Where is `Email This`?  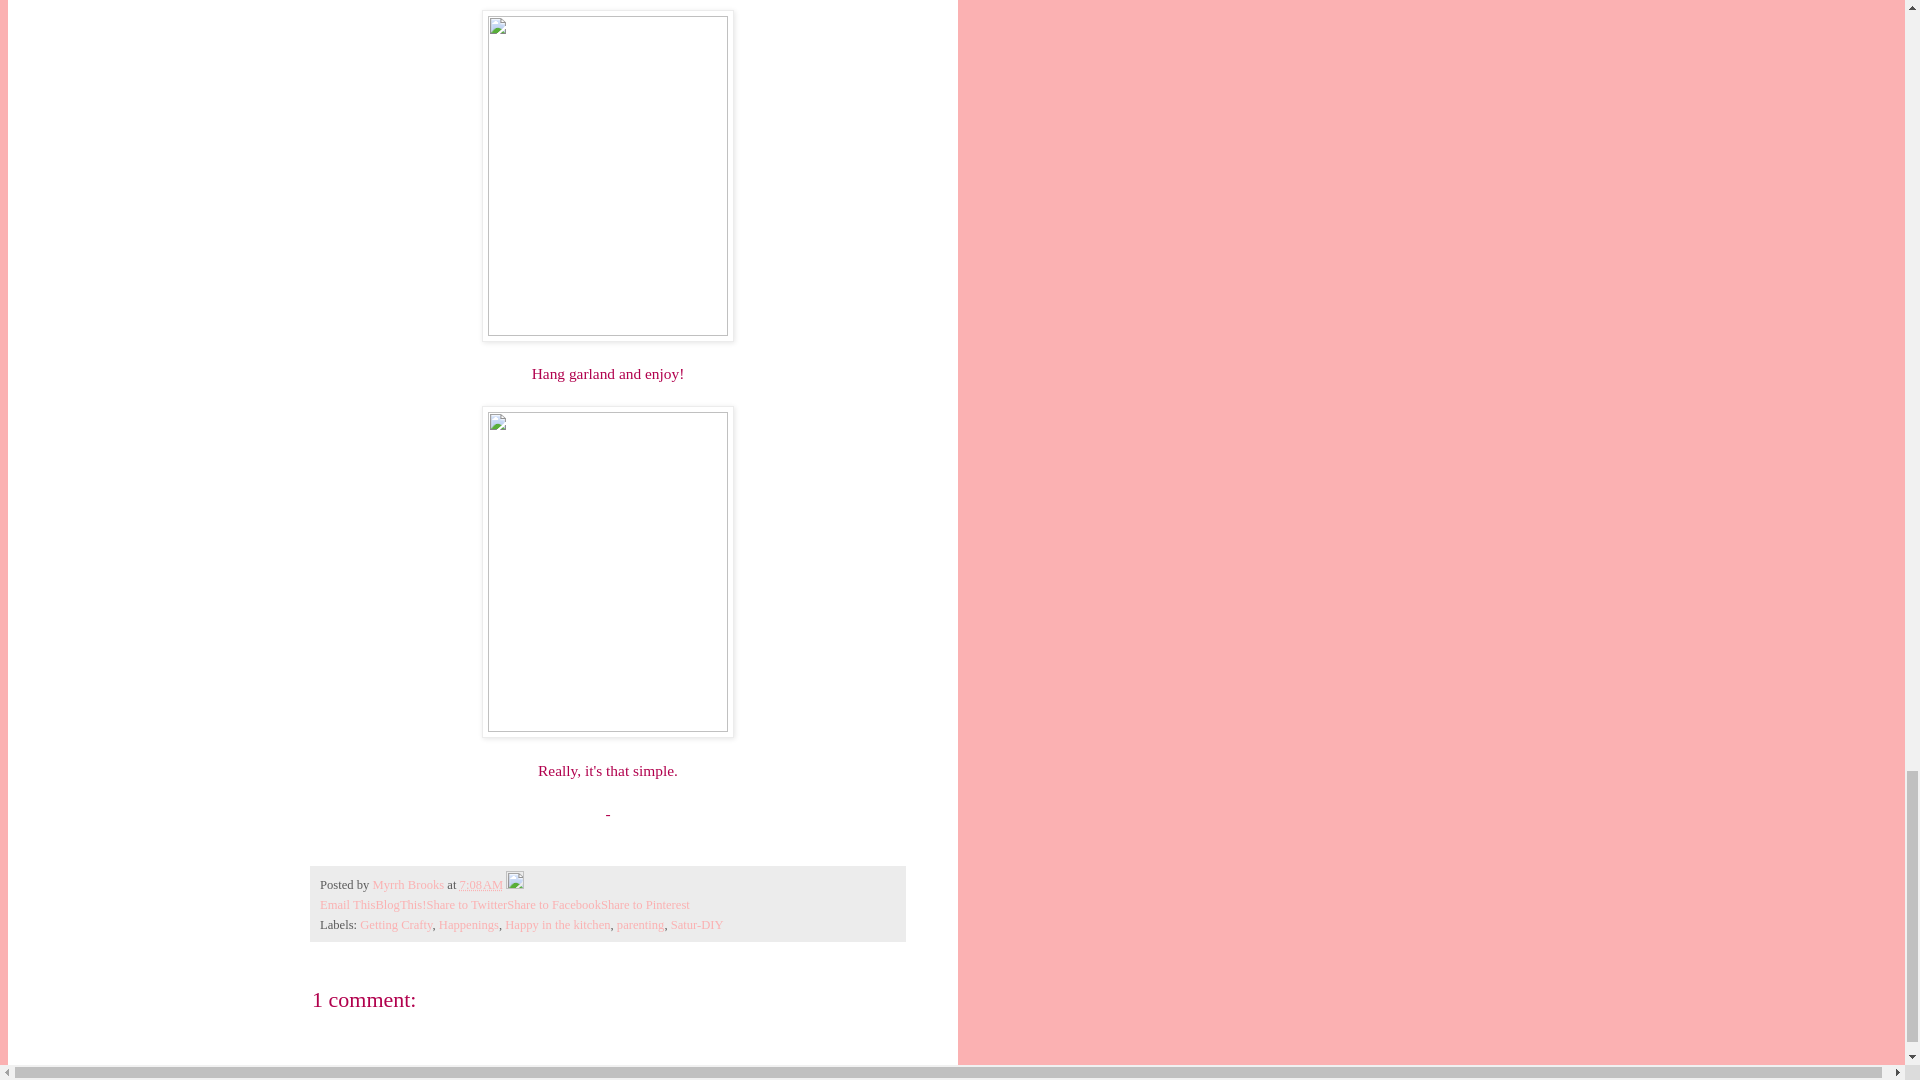
Email This is located at coordinates (347, 904).